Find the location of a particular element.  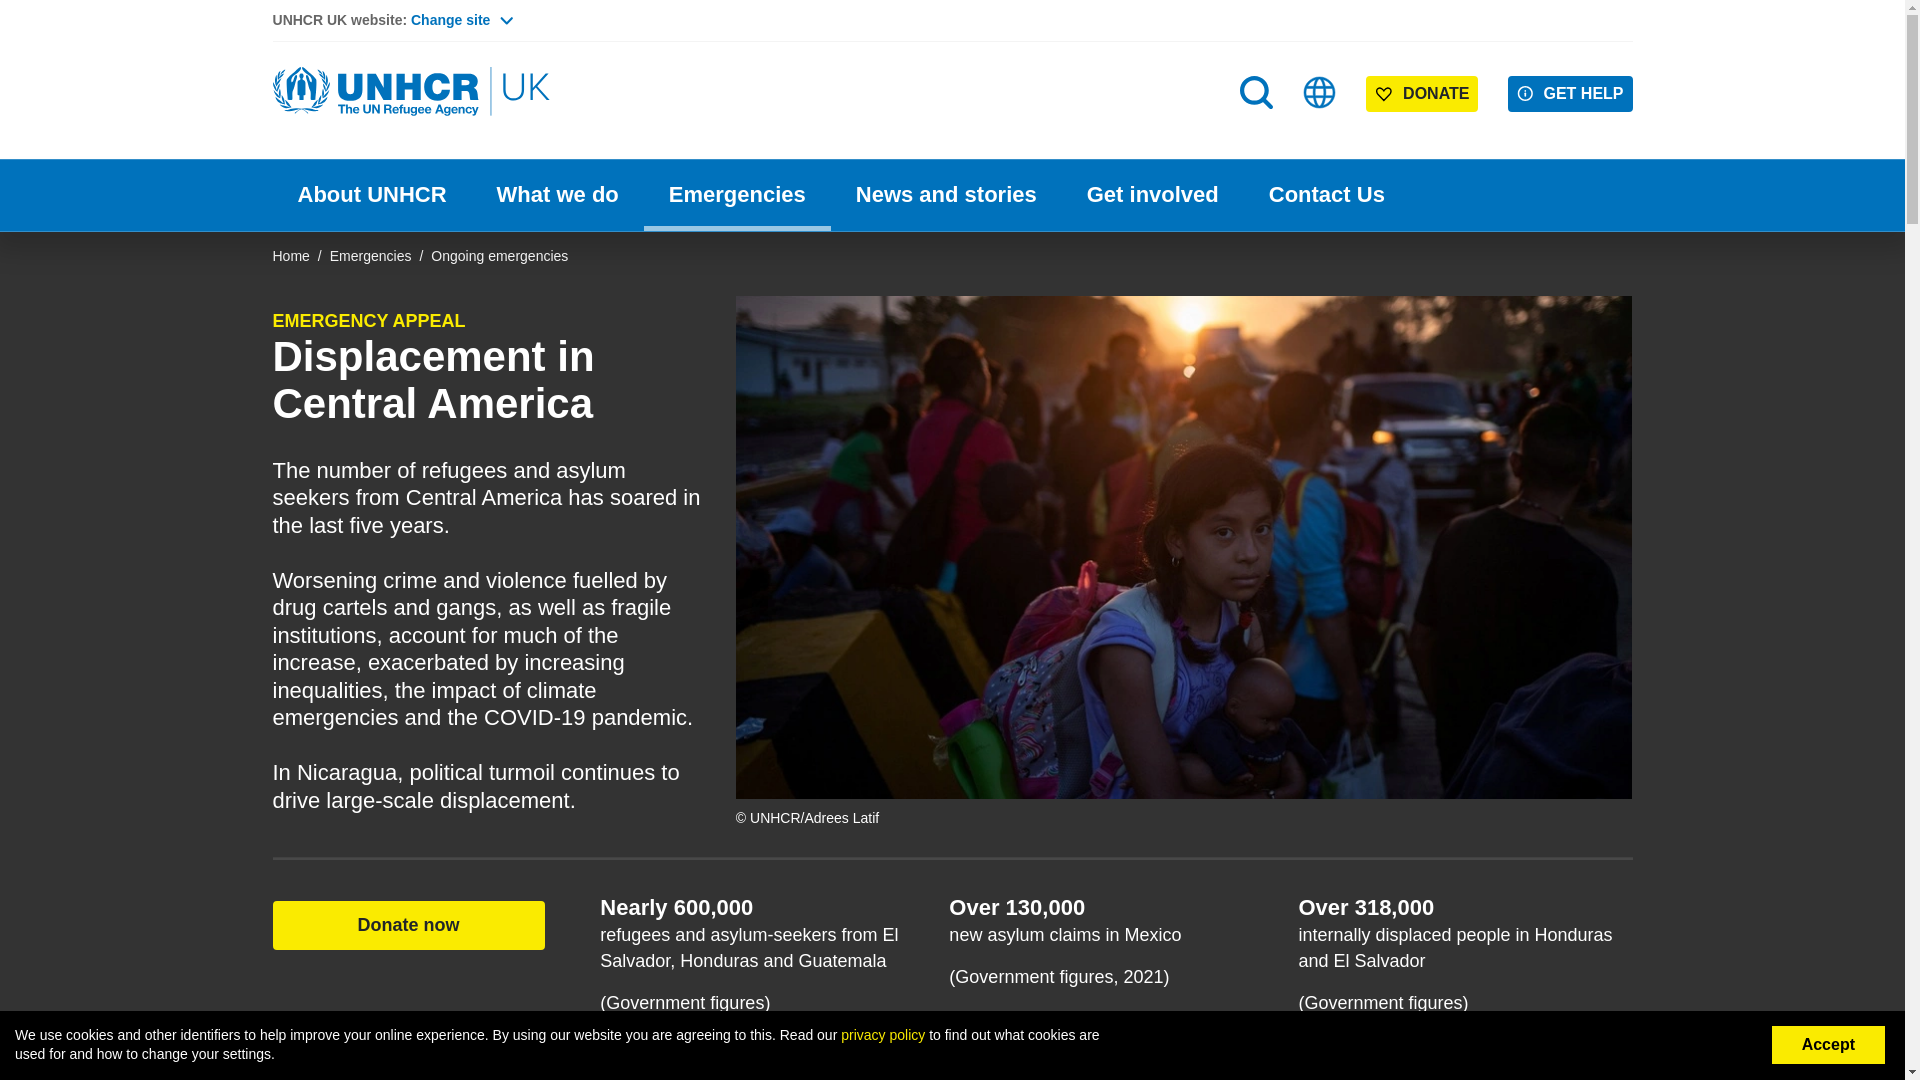

Change site is located at coordinates (461, 20).